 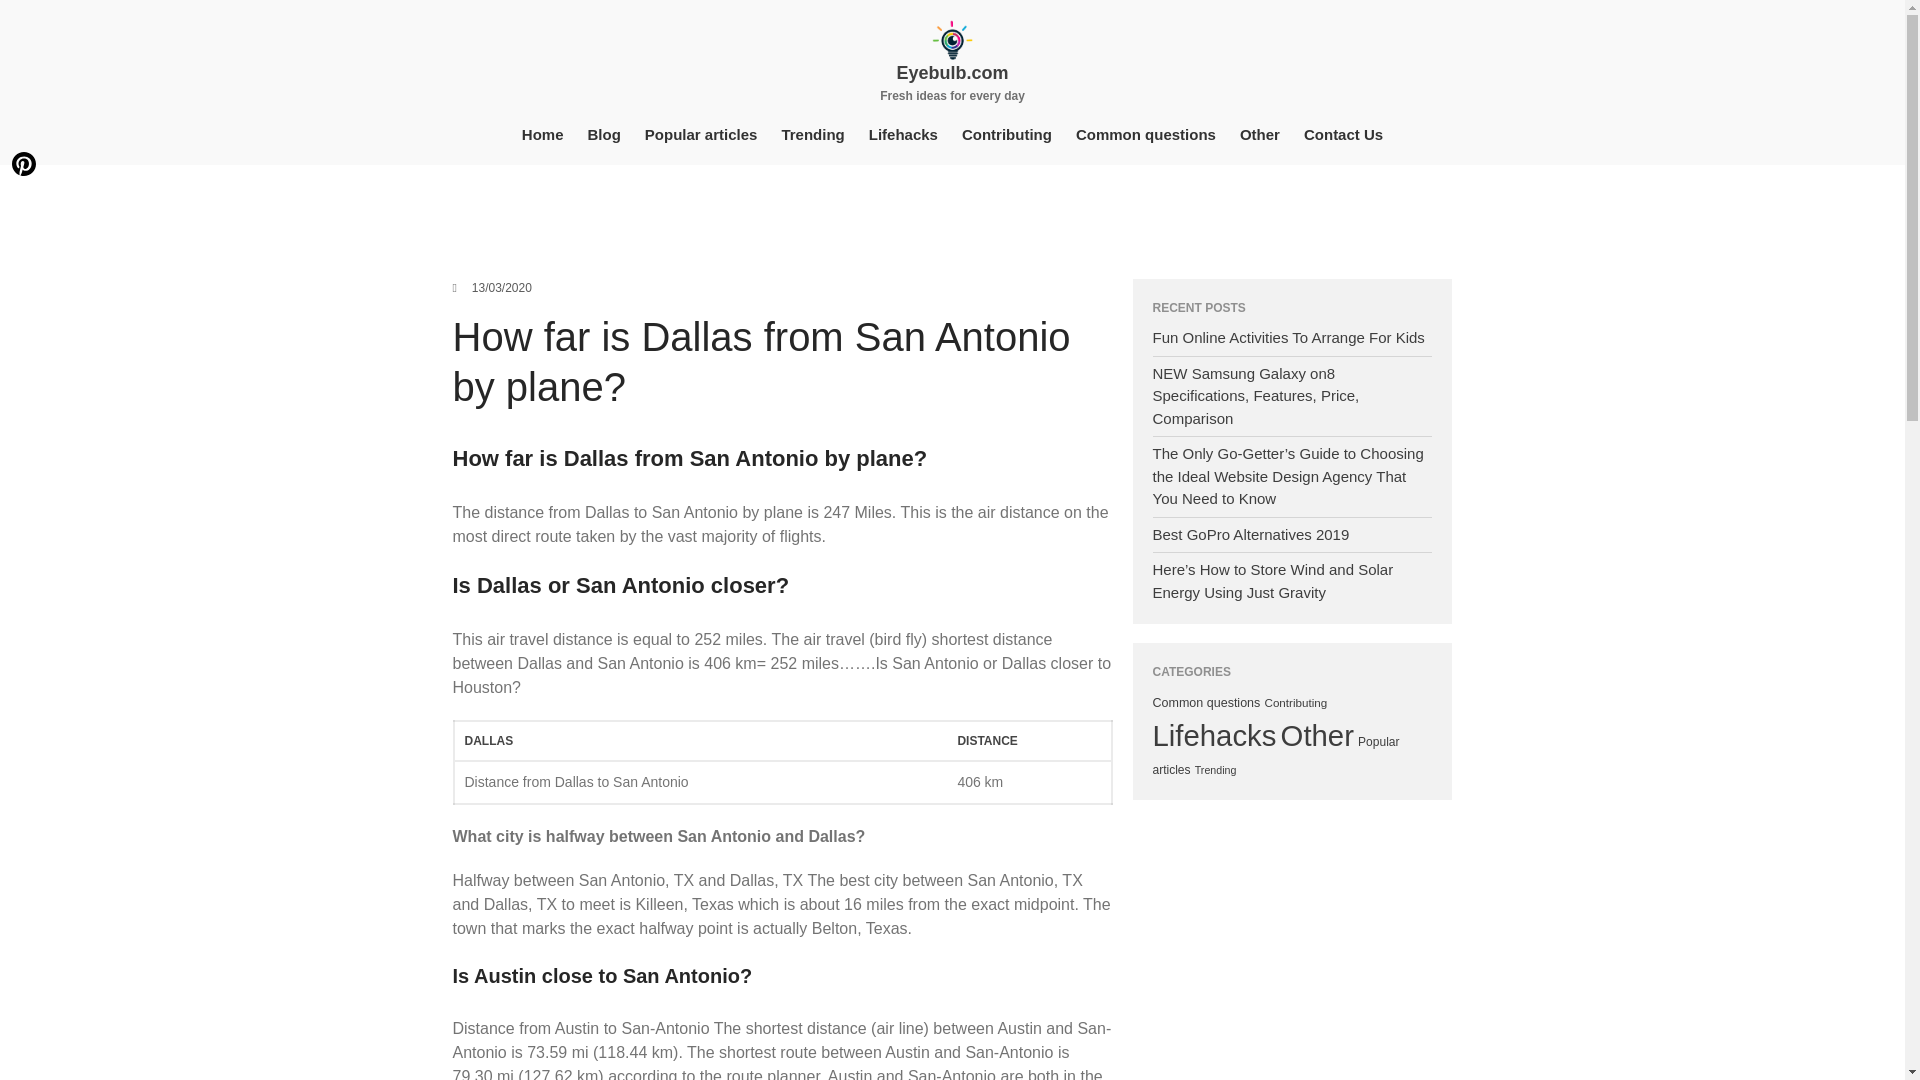 I want to click on Other, so click(x=1316, y=735).